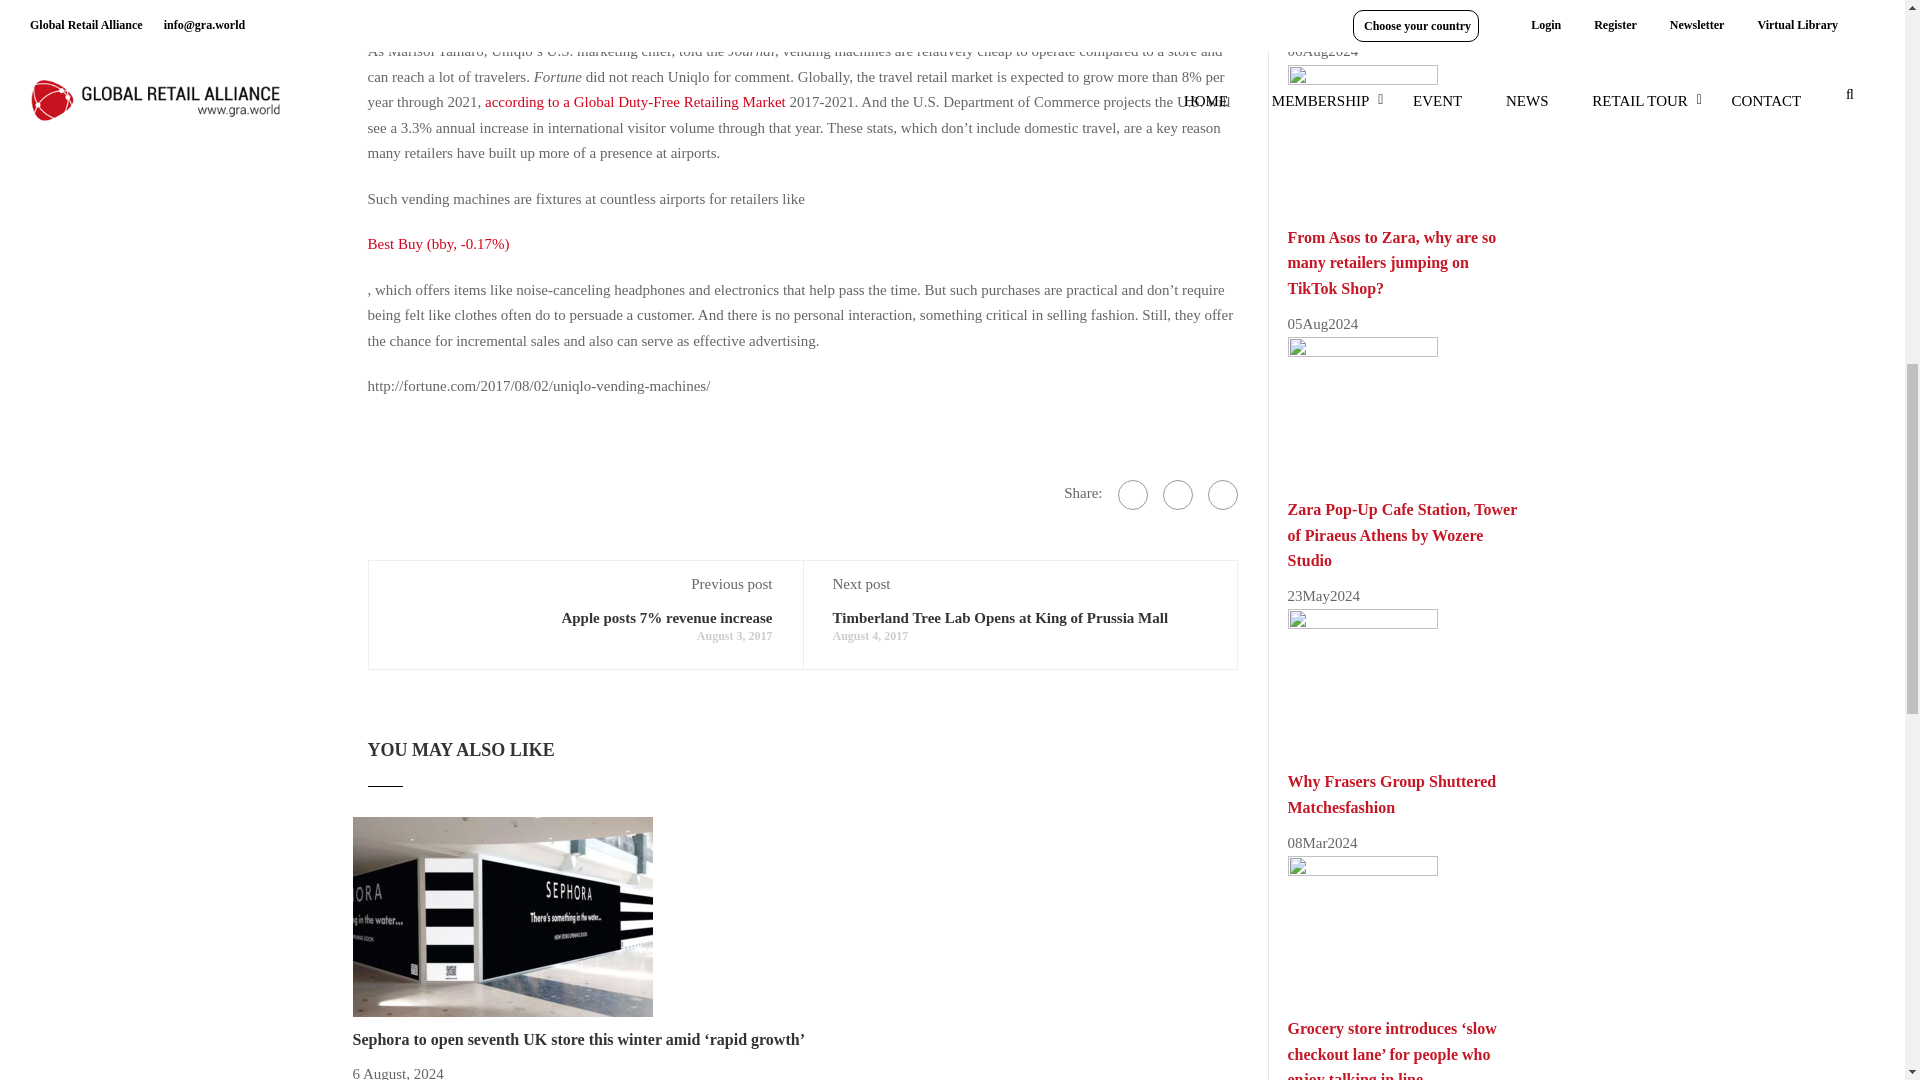 This screenshot has width=1920, height=1080. What do you see at coordinates (1176, 494) in the screenshot?
I see `Twitter` at bounding box center [1176, 494].